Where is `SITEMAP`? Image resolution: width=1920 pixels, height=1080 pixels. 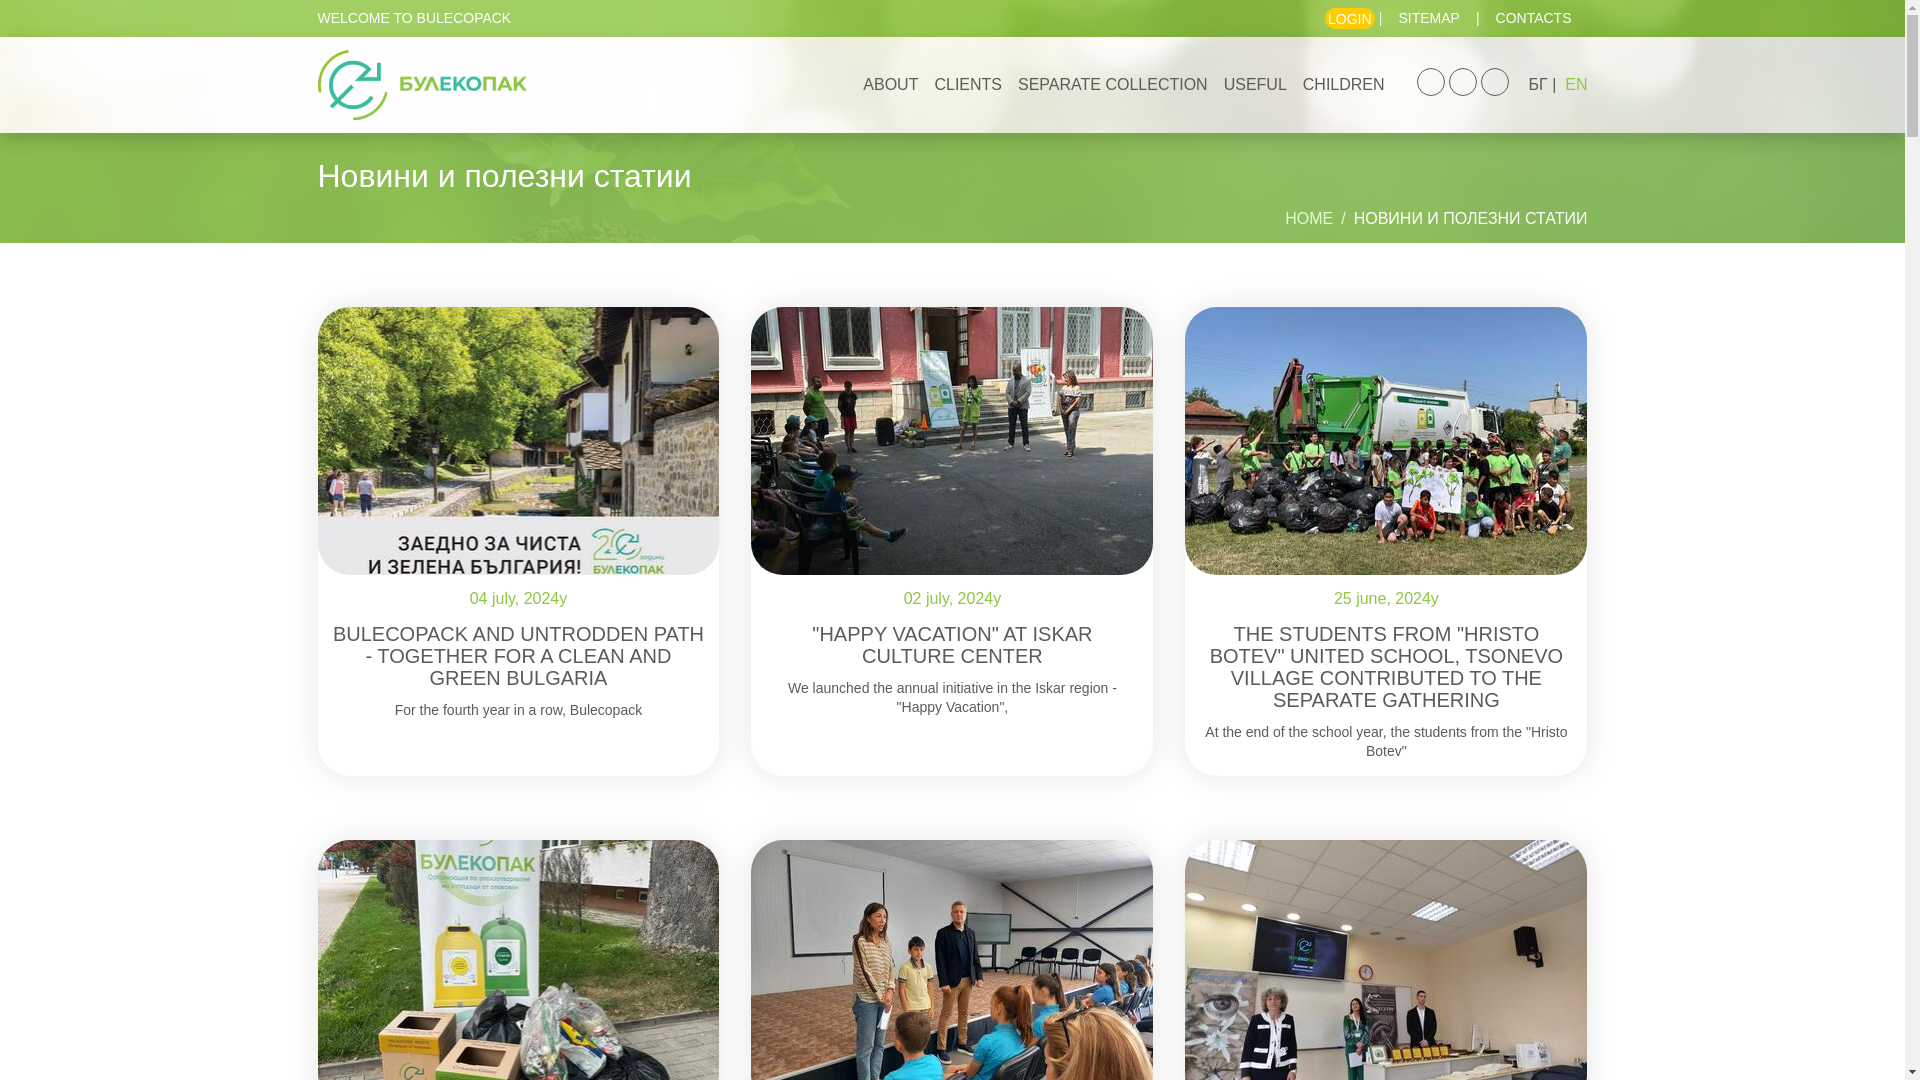 SITEMAP is located at coordinates (1428, 18).